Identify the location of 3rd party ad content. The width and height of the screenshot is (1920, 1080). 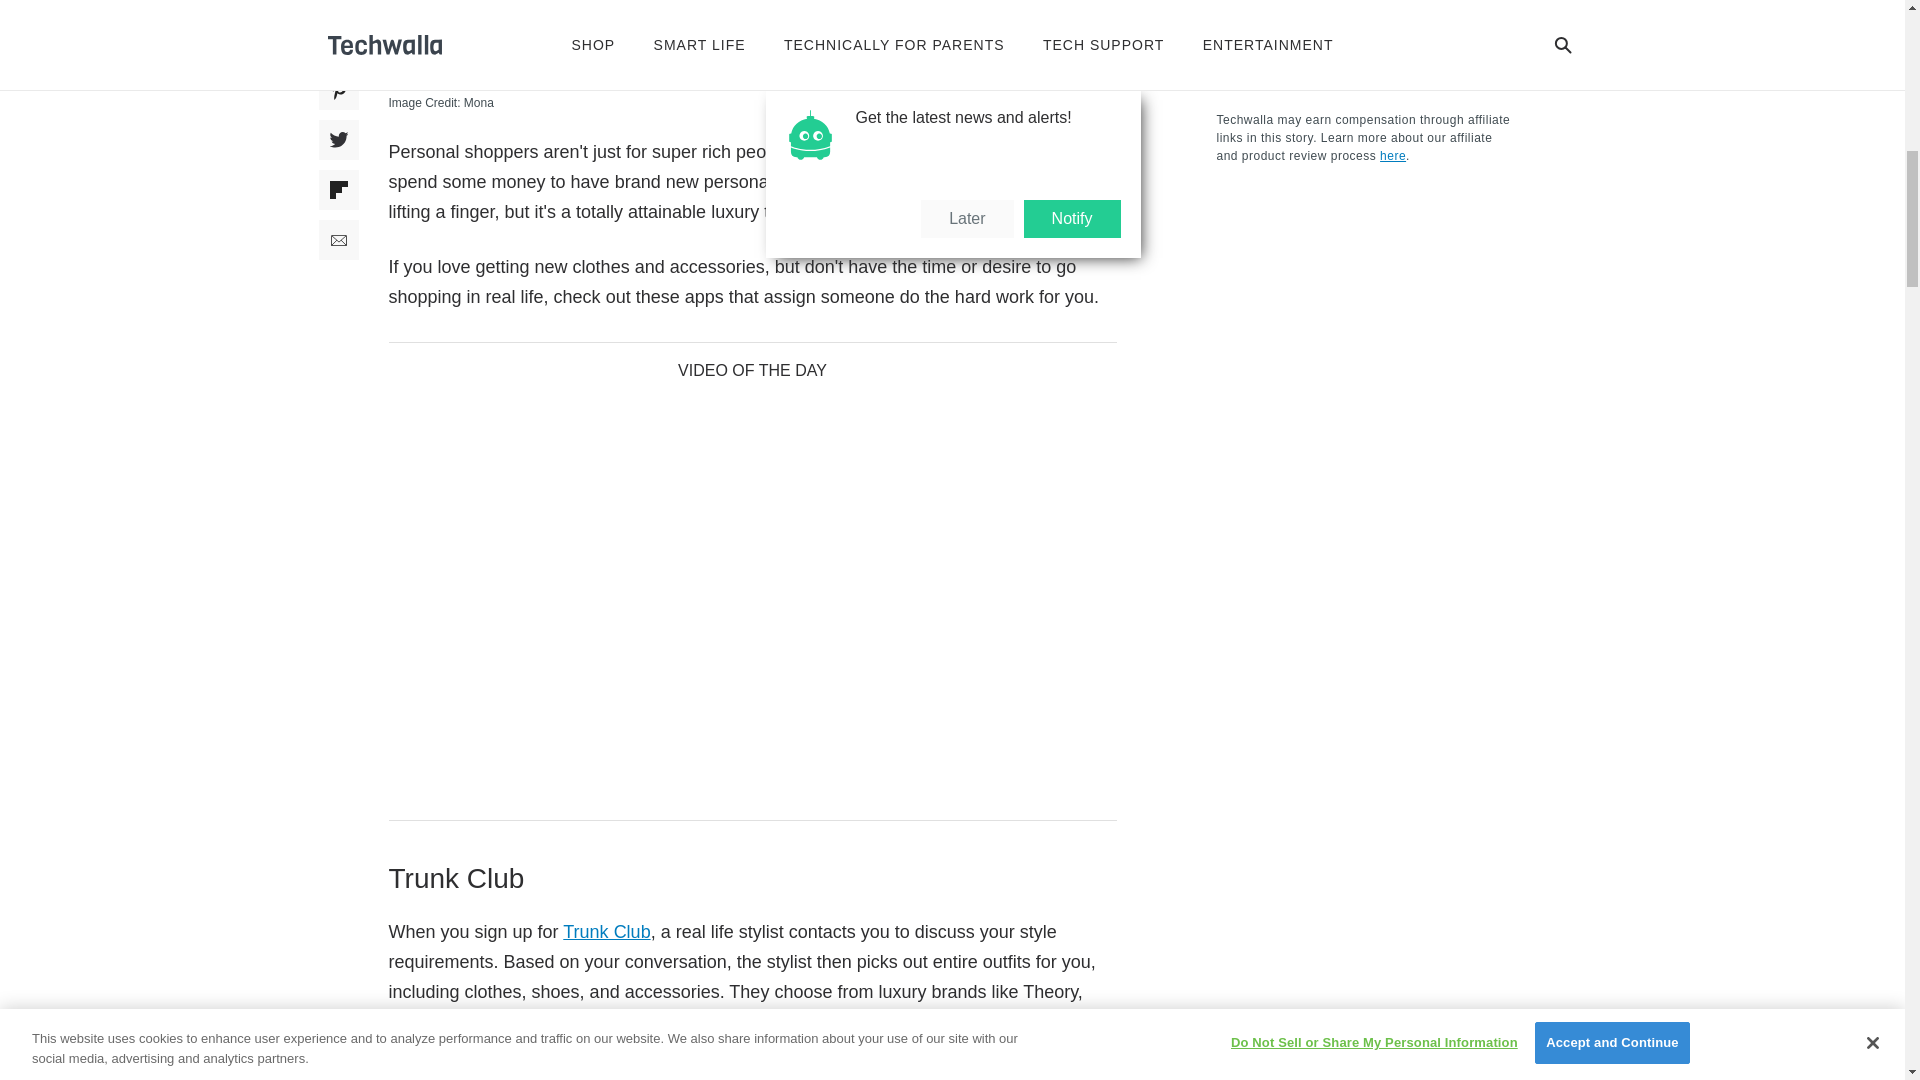
(1366, 940).